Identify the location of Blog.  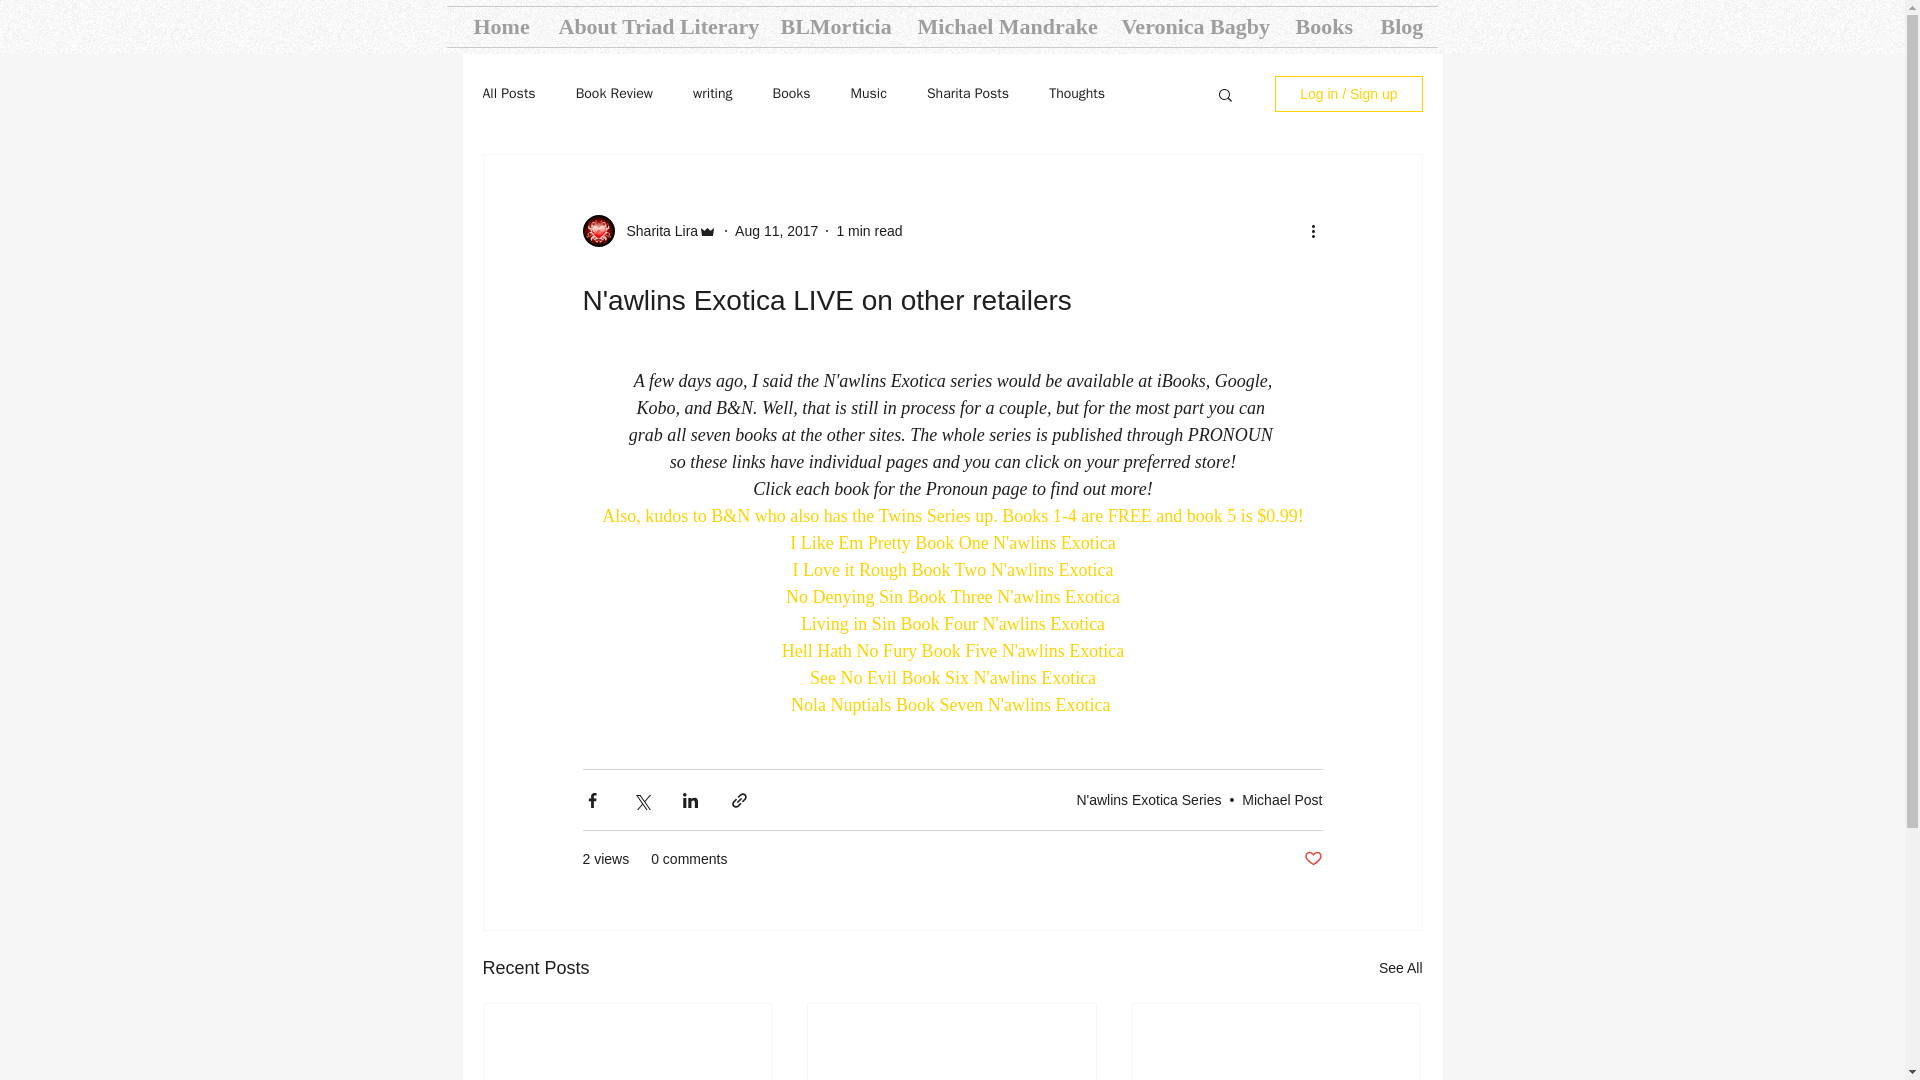
(1402, 26).